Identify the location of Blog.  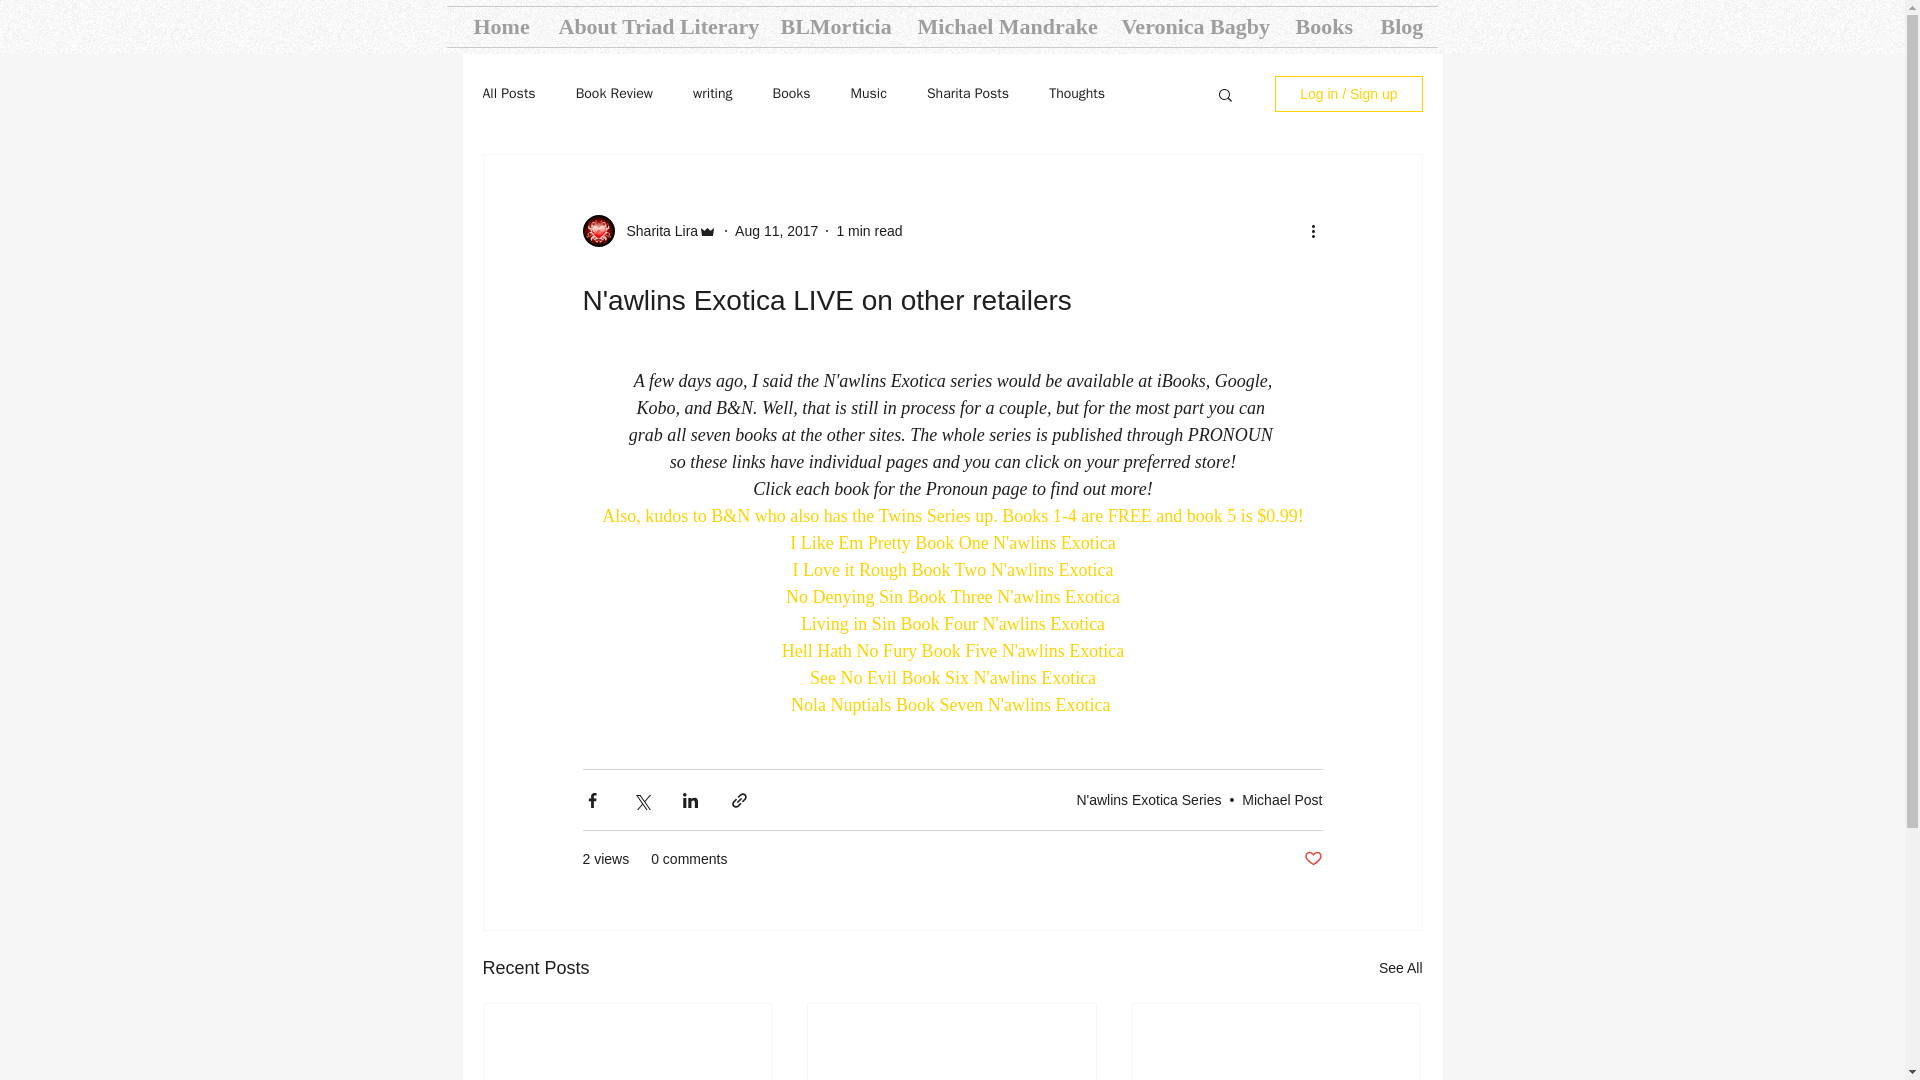
(1402, 26).